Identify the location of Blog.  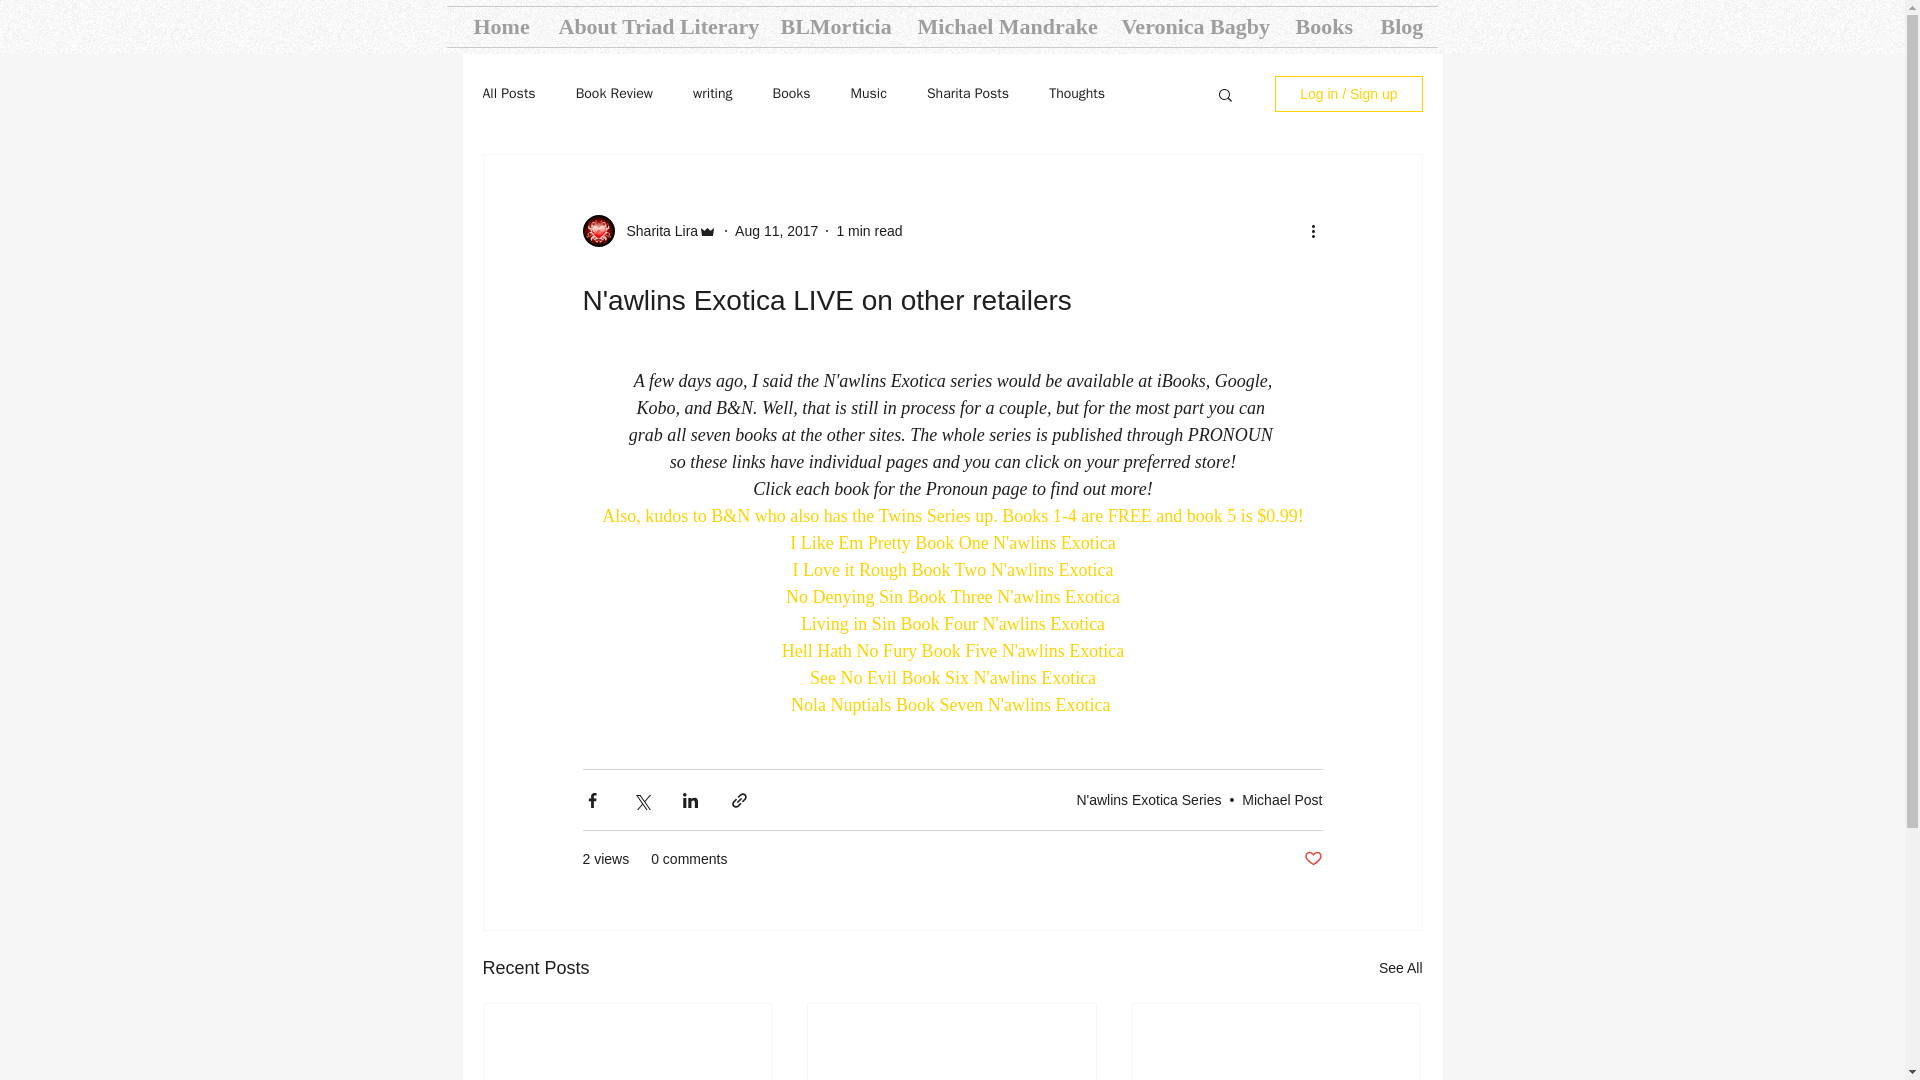
(1402, 26).